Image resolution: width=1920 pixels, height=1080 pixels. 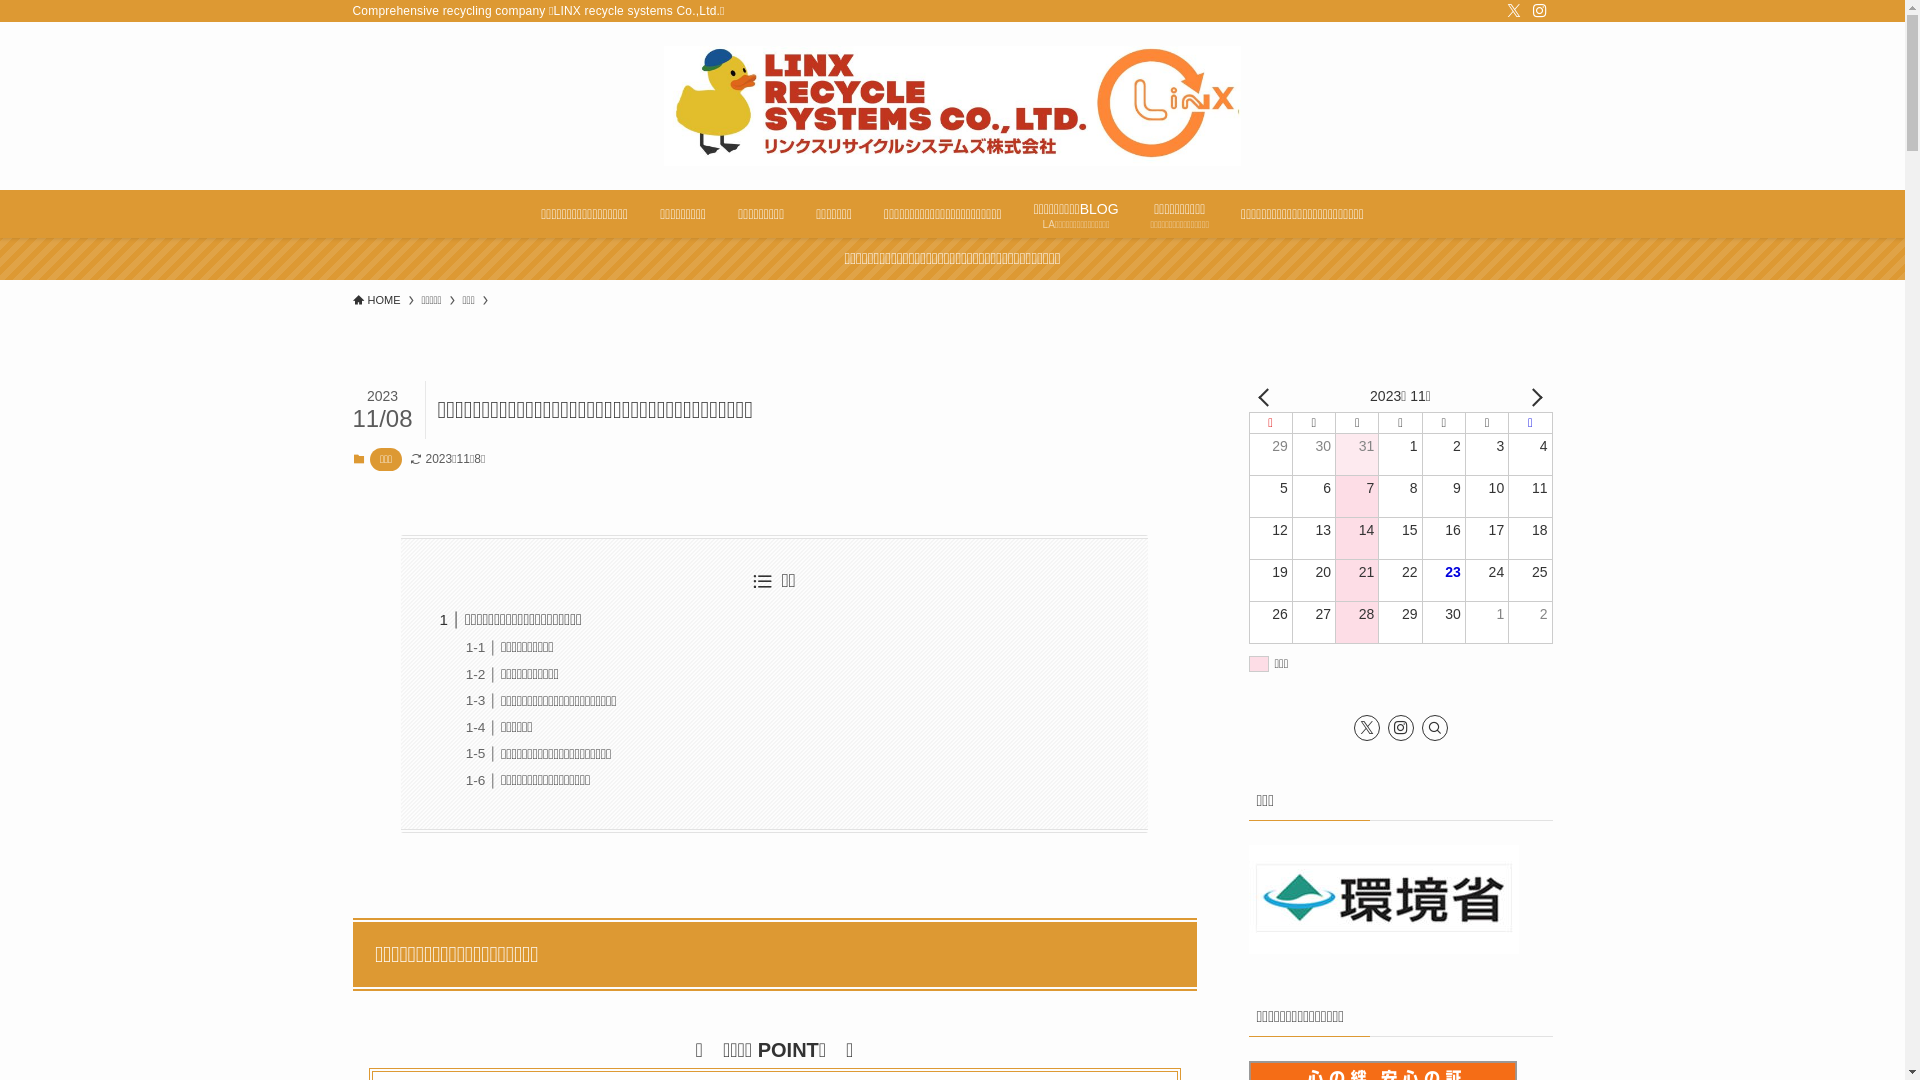 What do you see at coordinates (1216, 556) in the screenshot?
I see `search` at bounding box center [1216, 556].